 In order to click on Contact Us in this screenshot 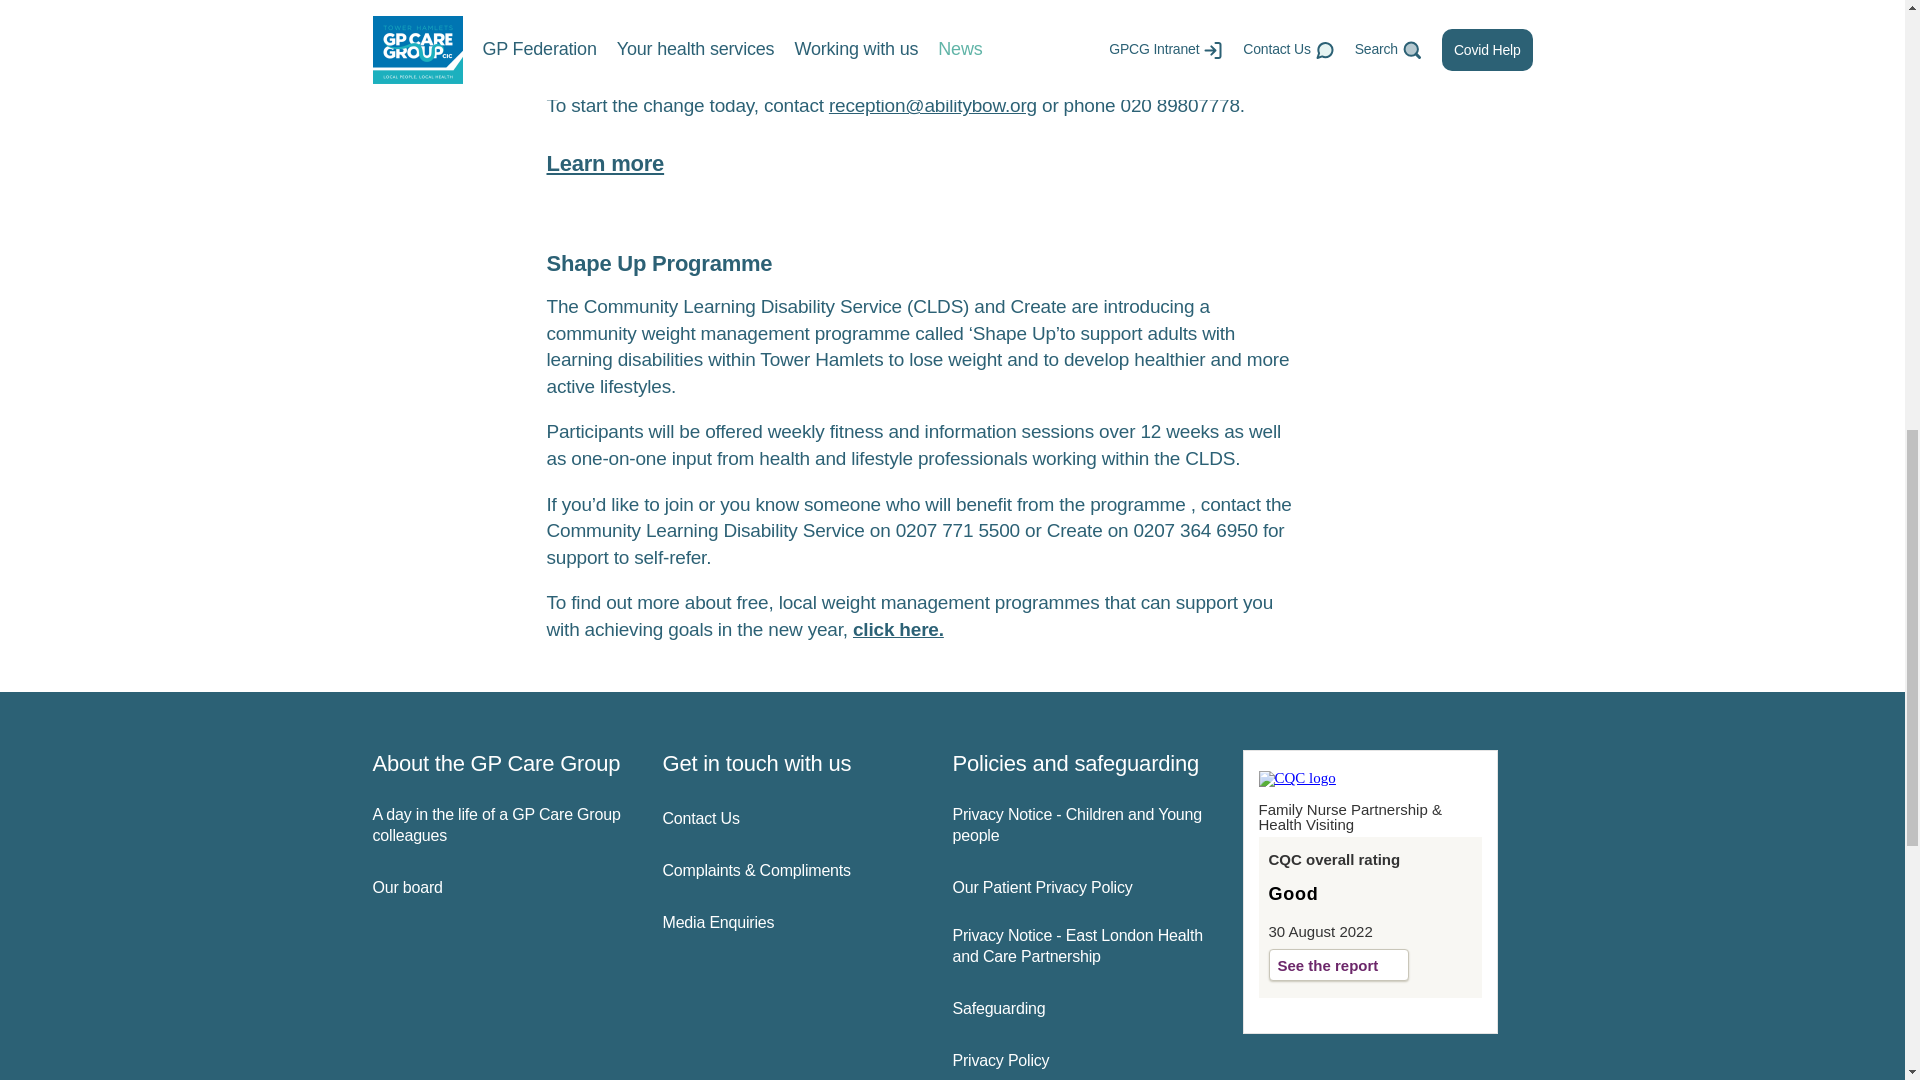, I will do `click(790, 819)`.